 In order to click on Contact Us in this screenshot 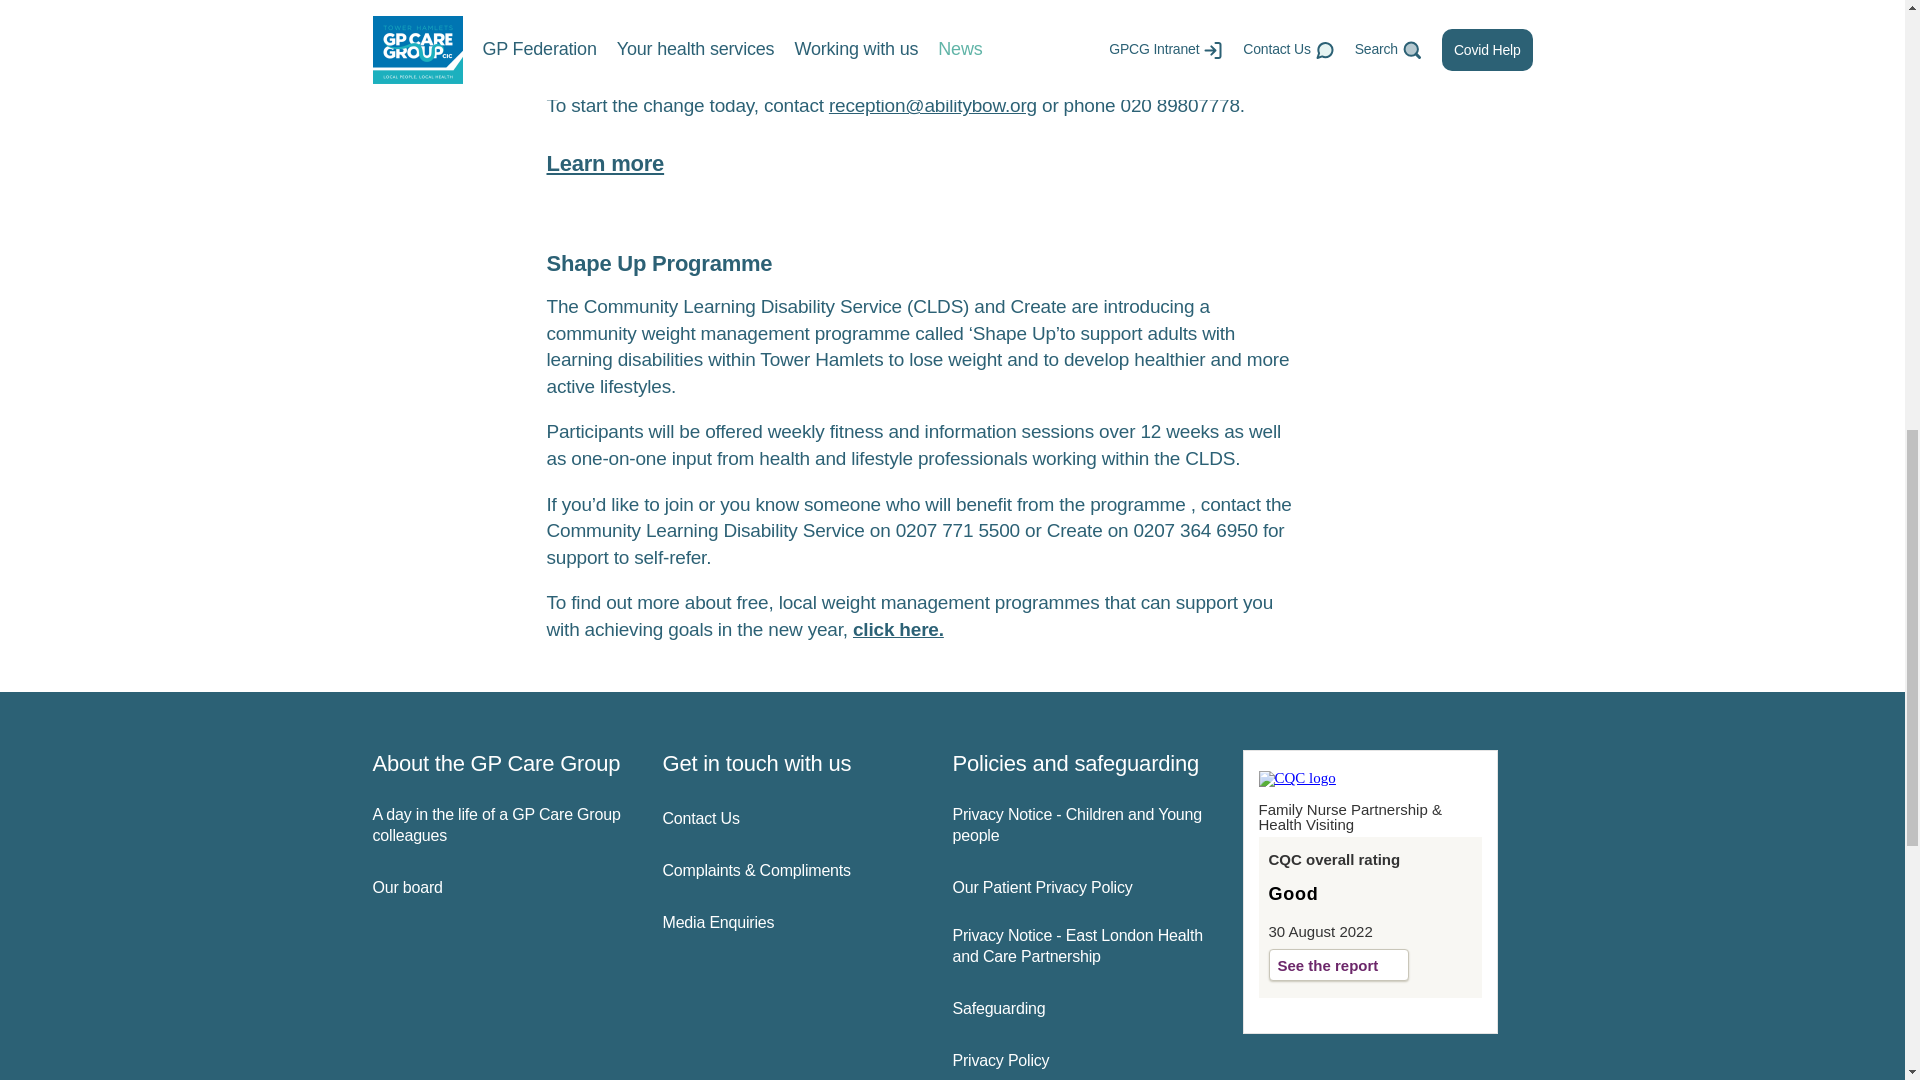, I will do `click(790, 819)`.